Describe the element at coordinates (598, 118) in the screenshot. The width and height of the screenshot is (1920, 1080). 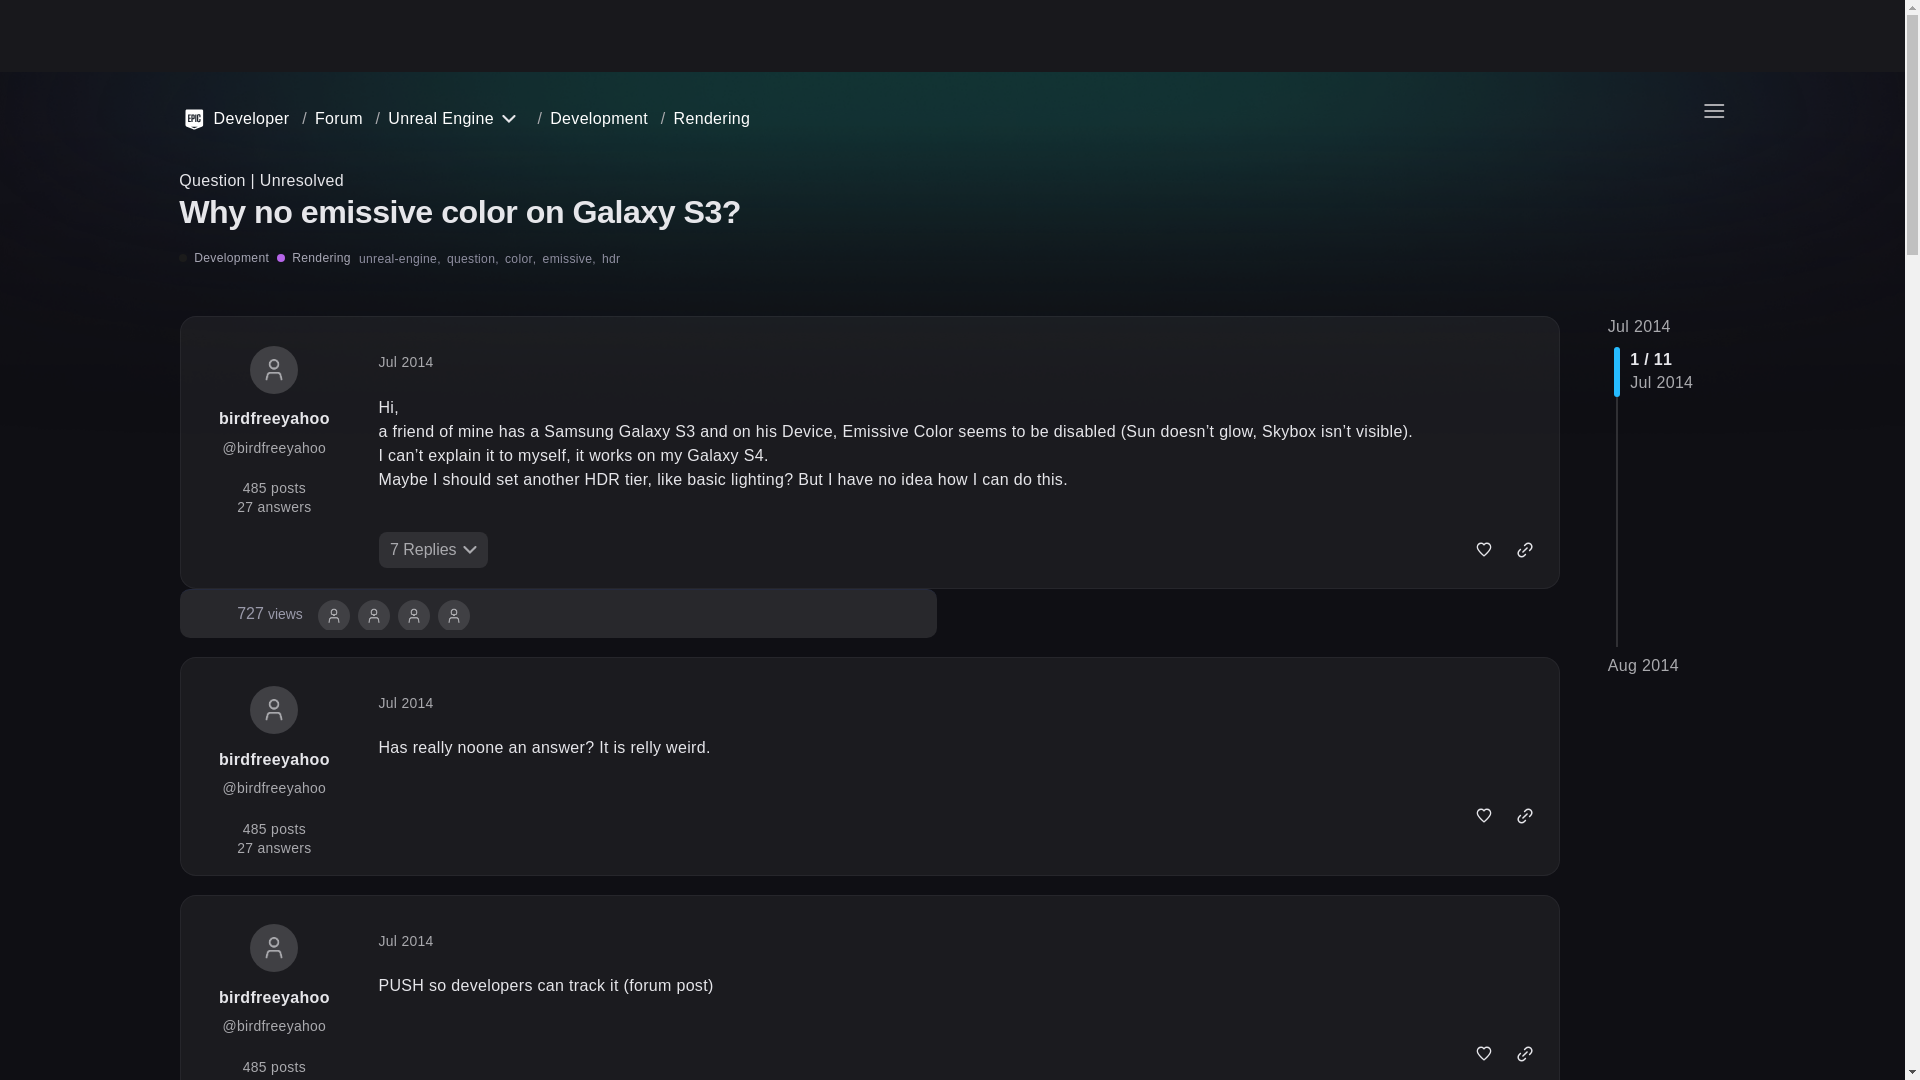
I see `Development` at that location.